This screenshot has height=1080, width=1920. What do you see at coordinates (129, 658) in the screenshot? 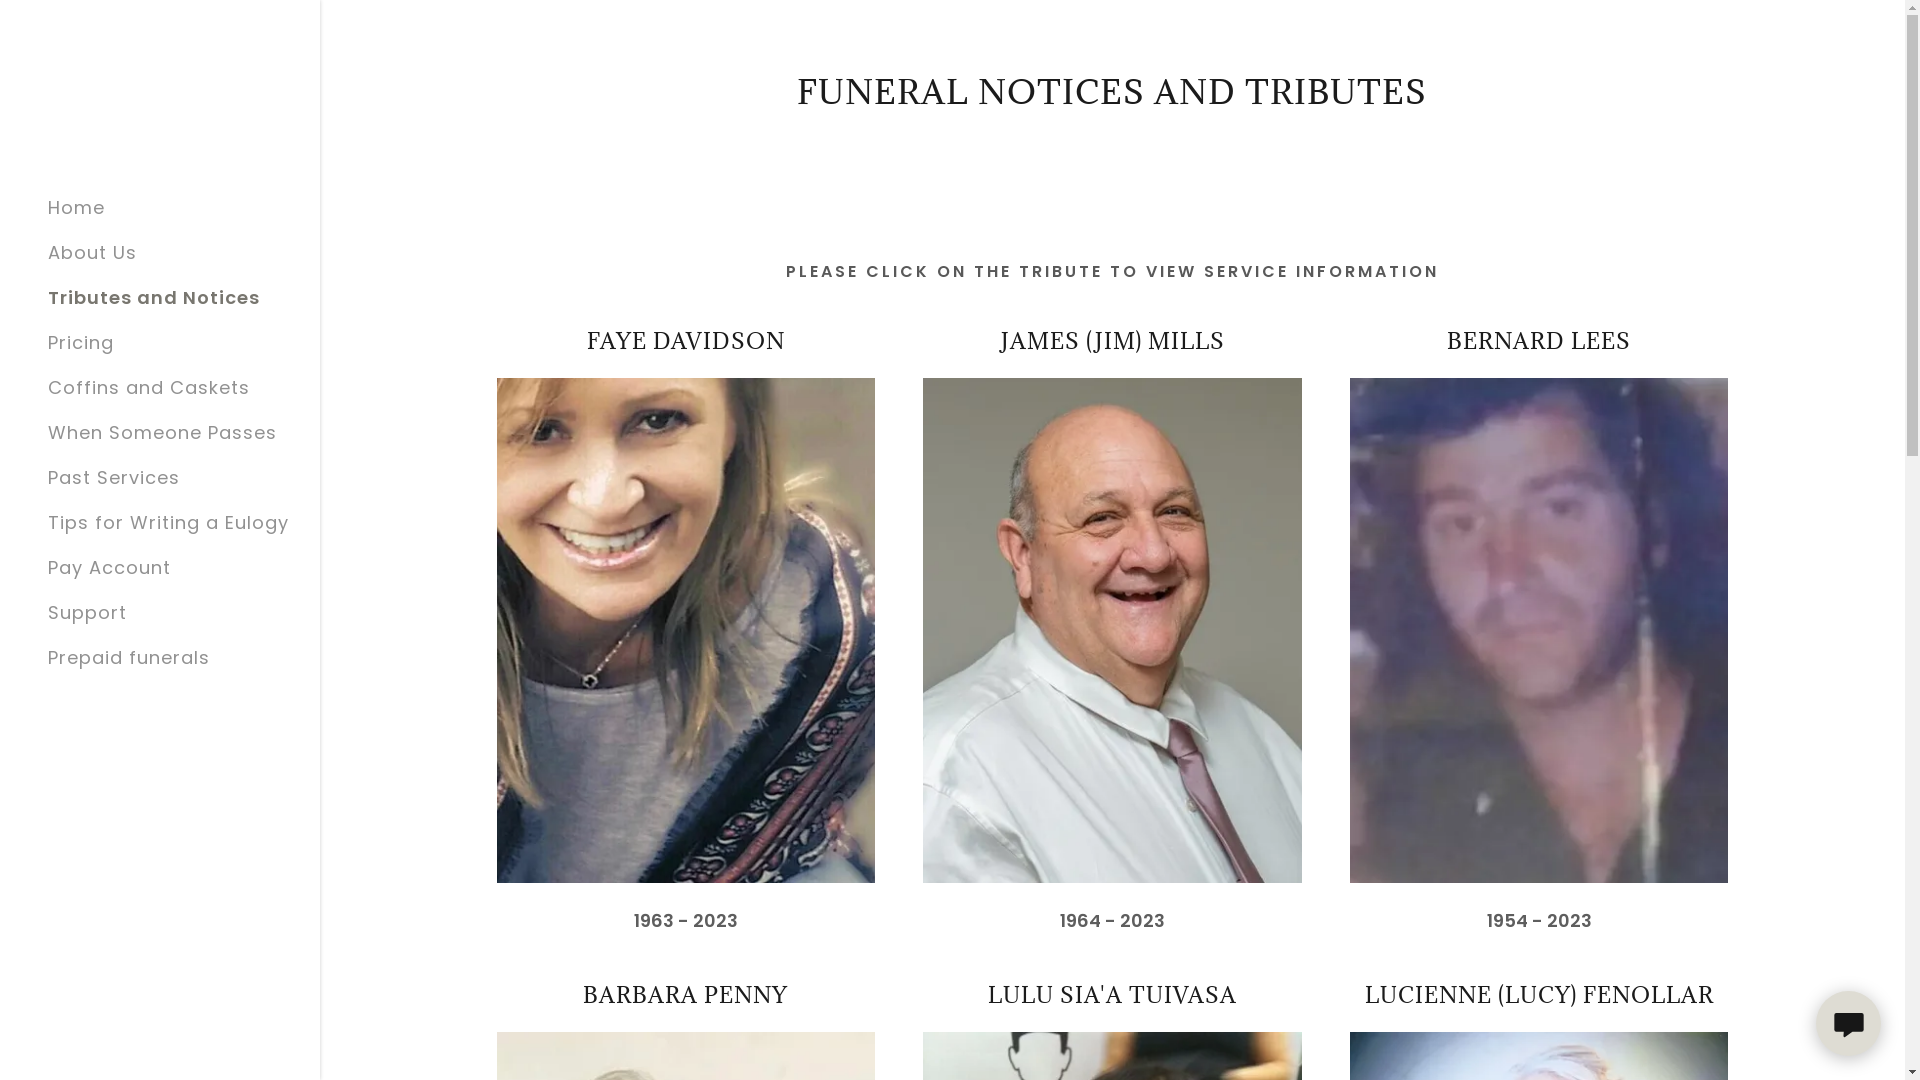
I see `Prepaid funerals` at bounding box center [129, 658].